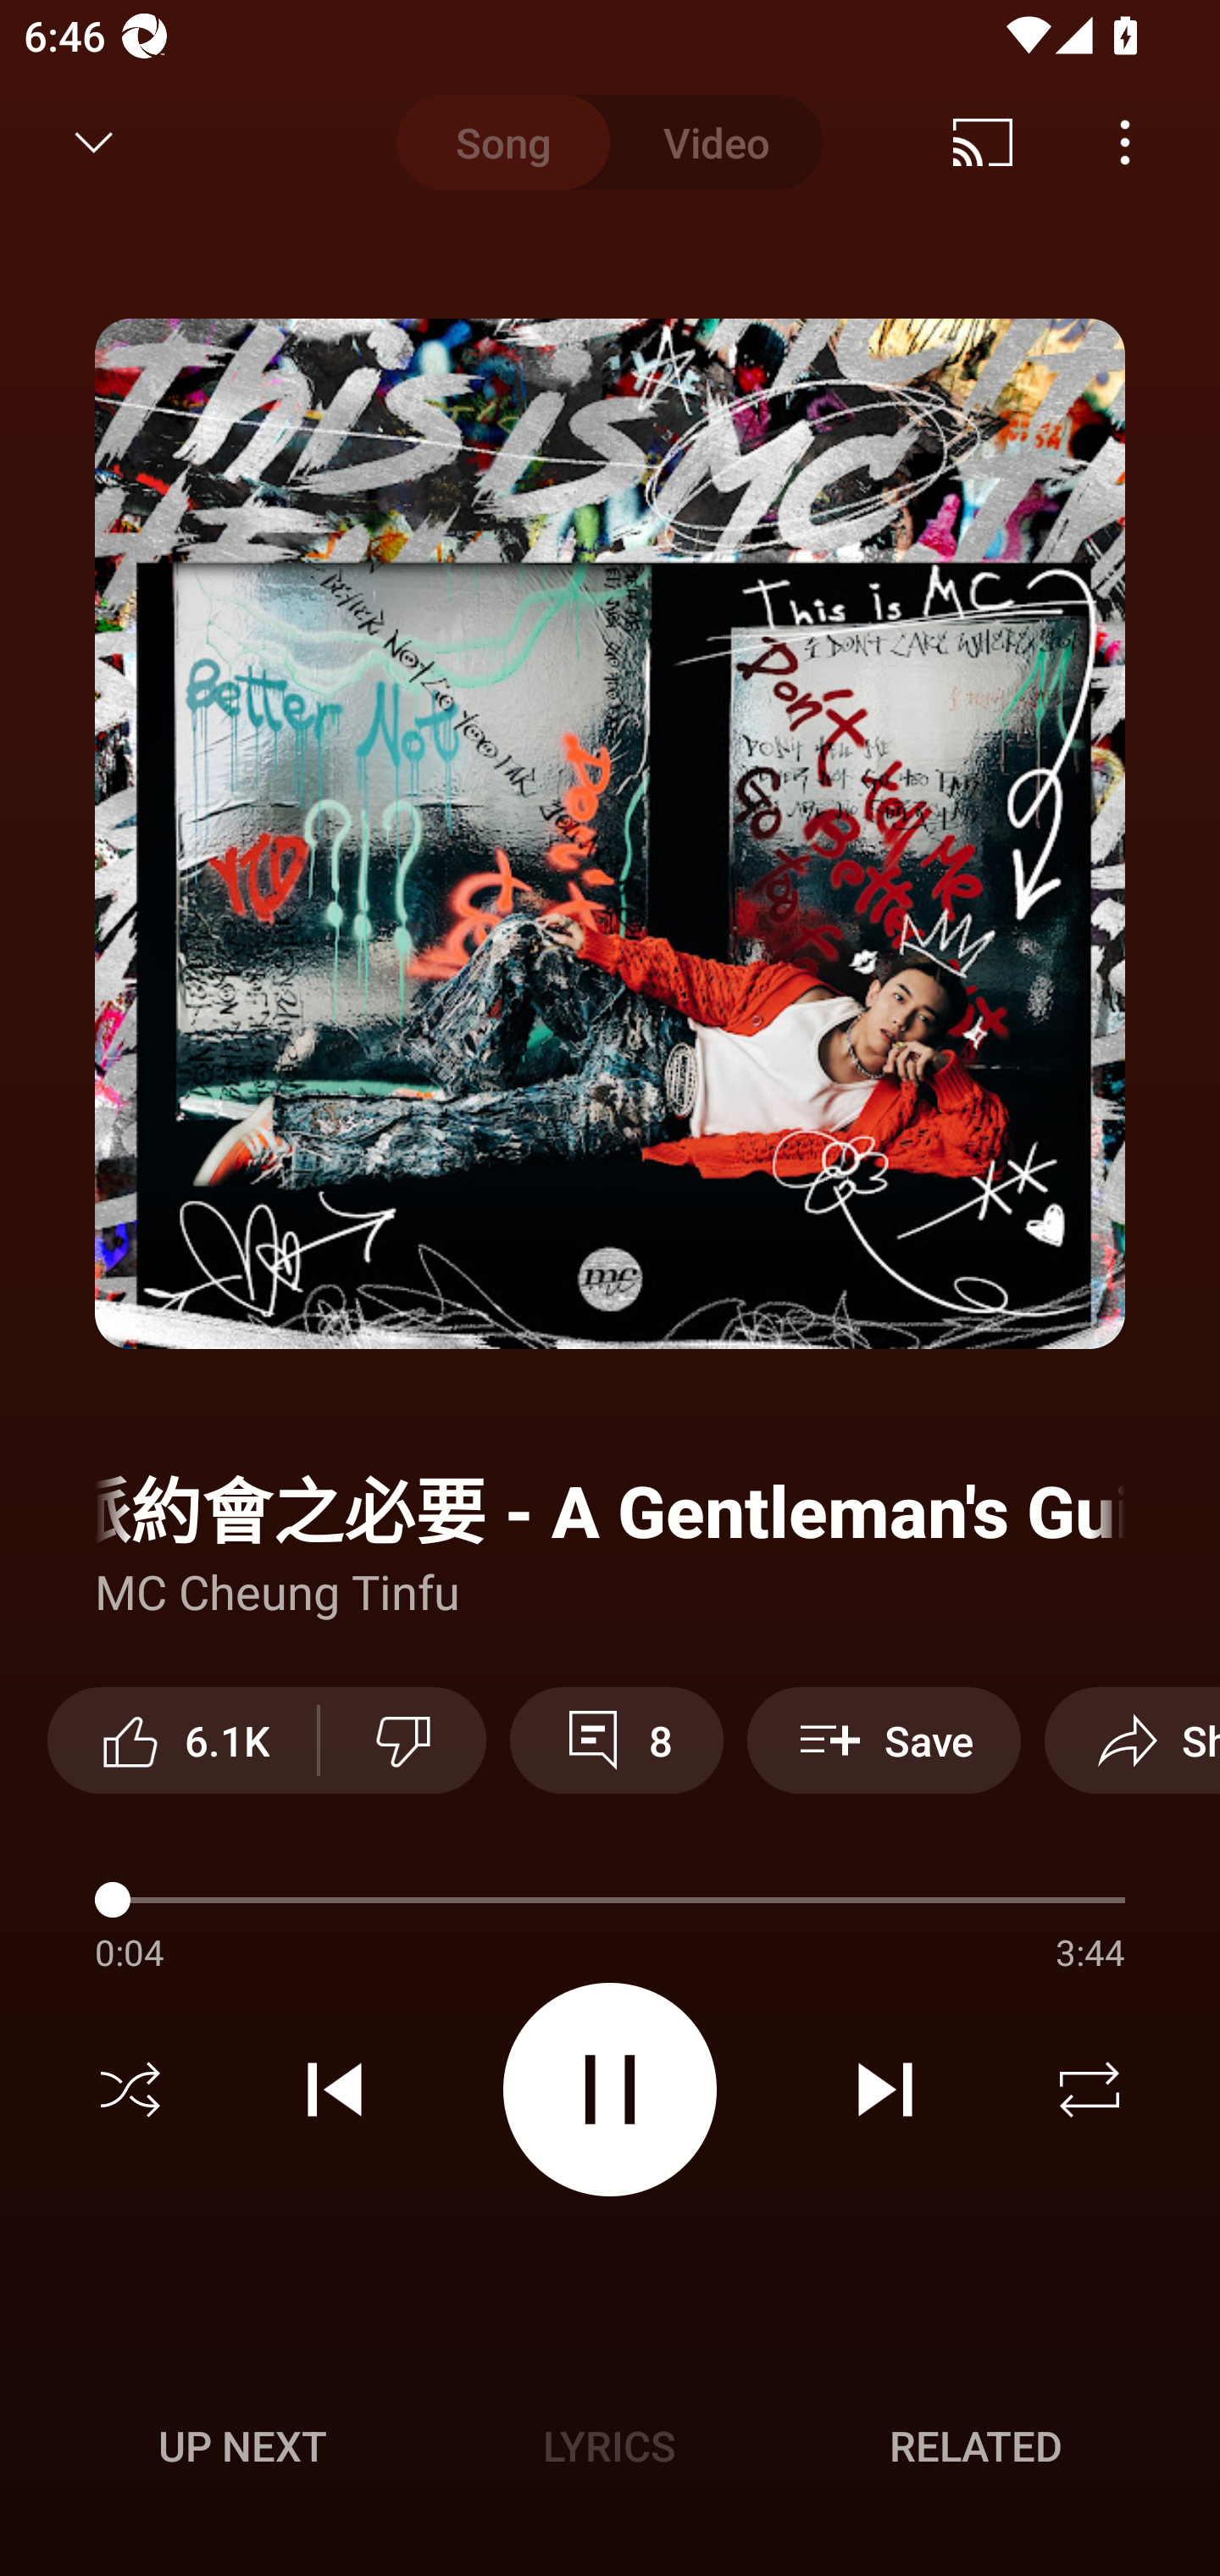 The width and height of the screenshot is (1220, 2576). I want to click on Up next UP NEXT Lyrics LYRICS Related RELATED, so click(610, 2451).